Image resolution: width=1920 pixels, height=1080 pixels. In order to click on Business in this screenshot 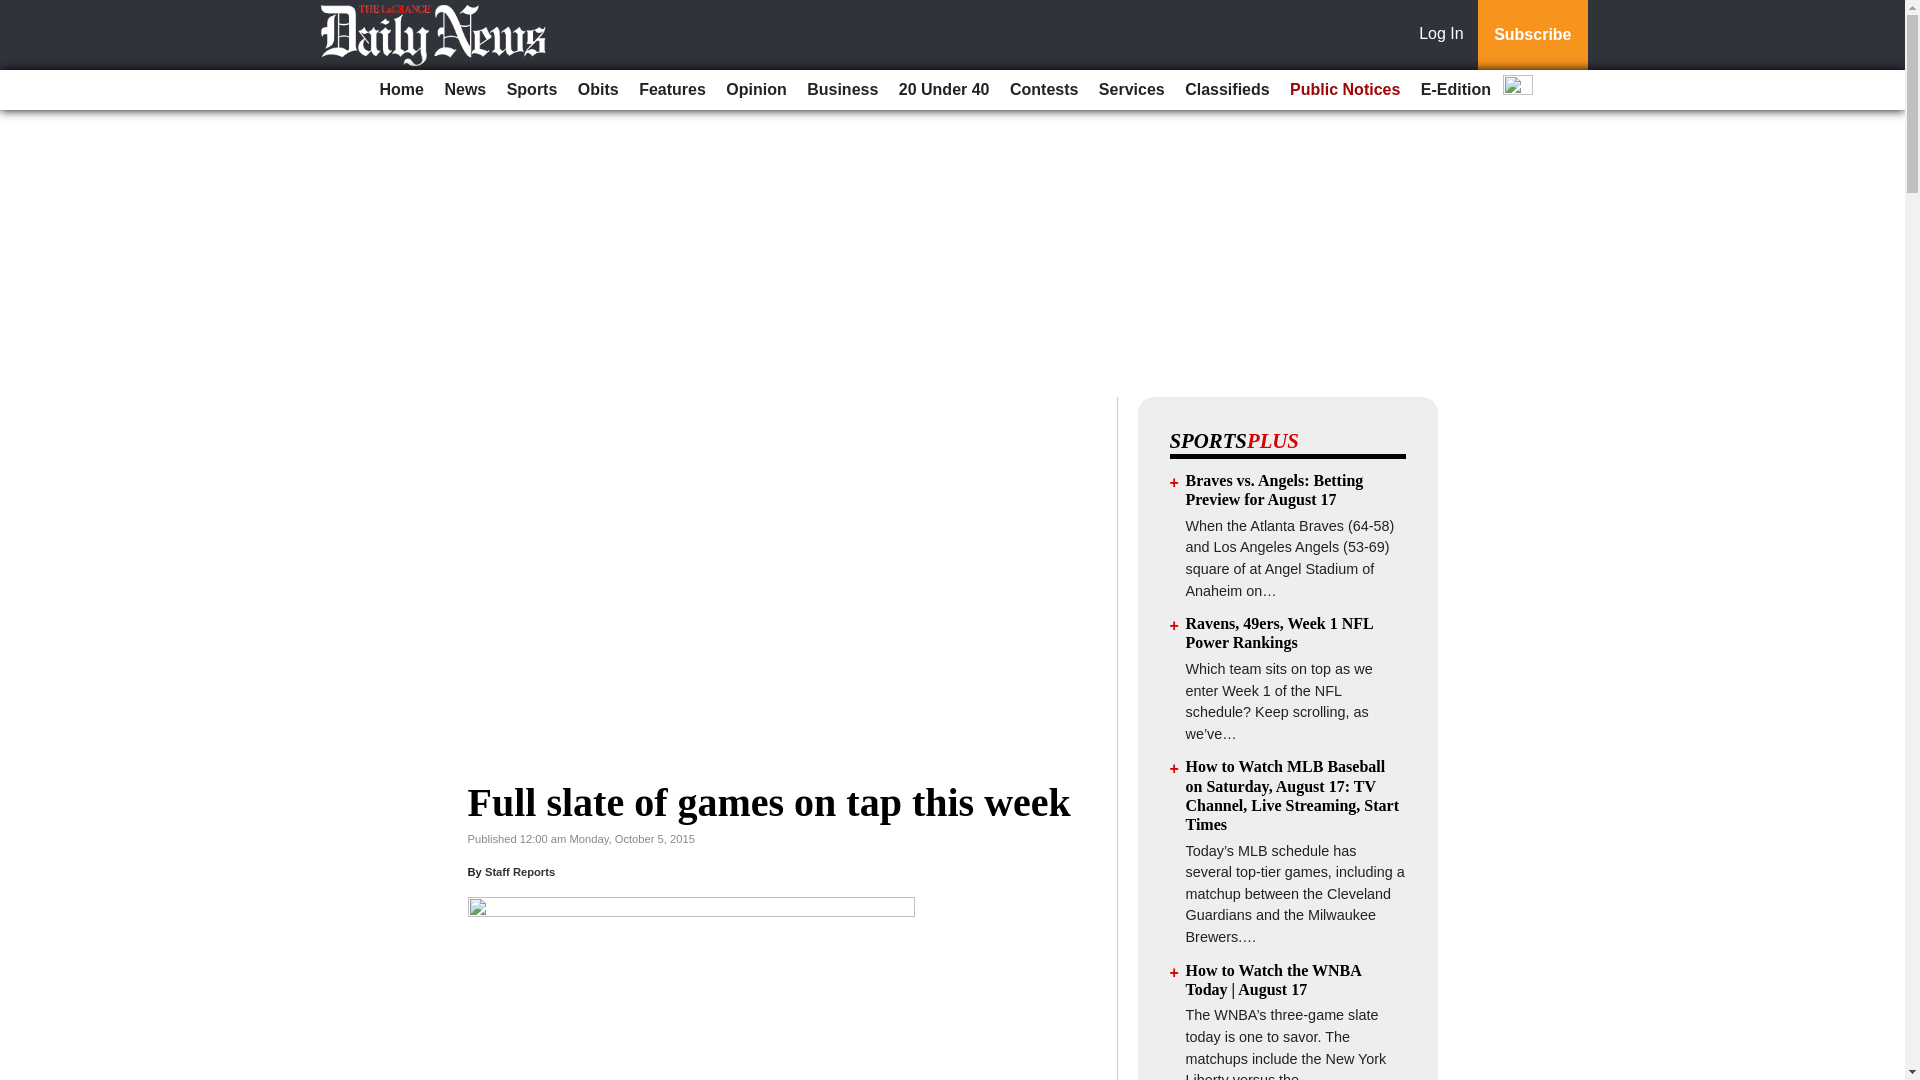, I will do `click(842, 90)`.